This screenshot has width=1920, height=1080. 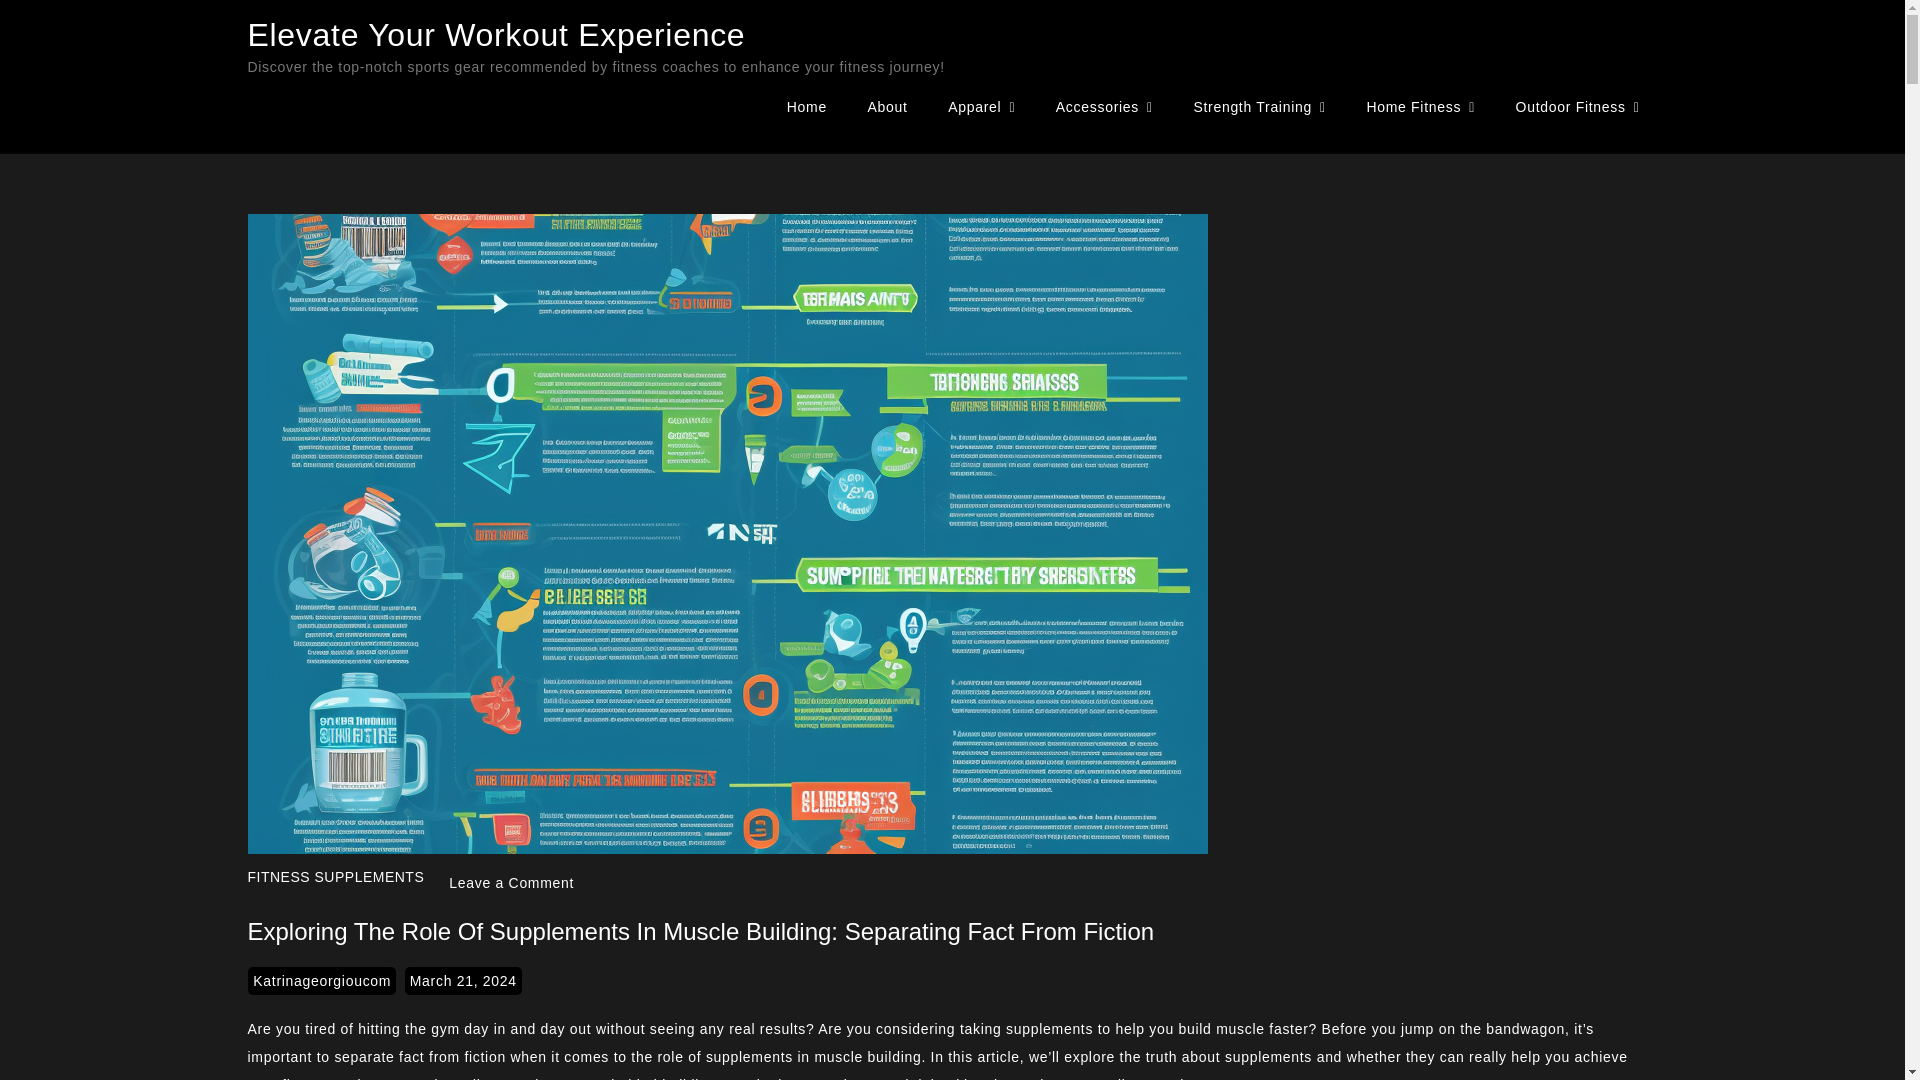 I want to click on Accessories, so click(x=1104, y=107).